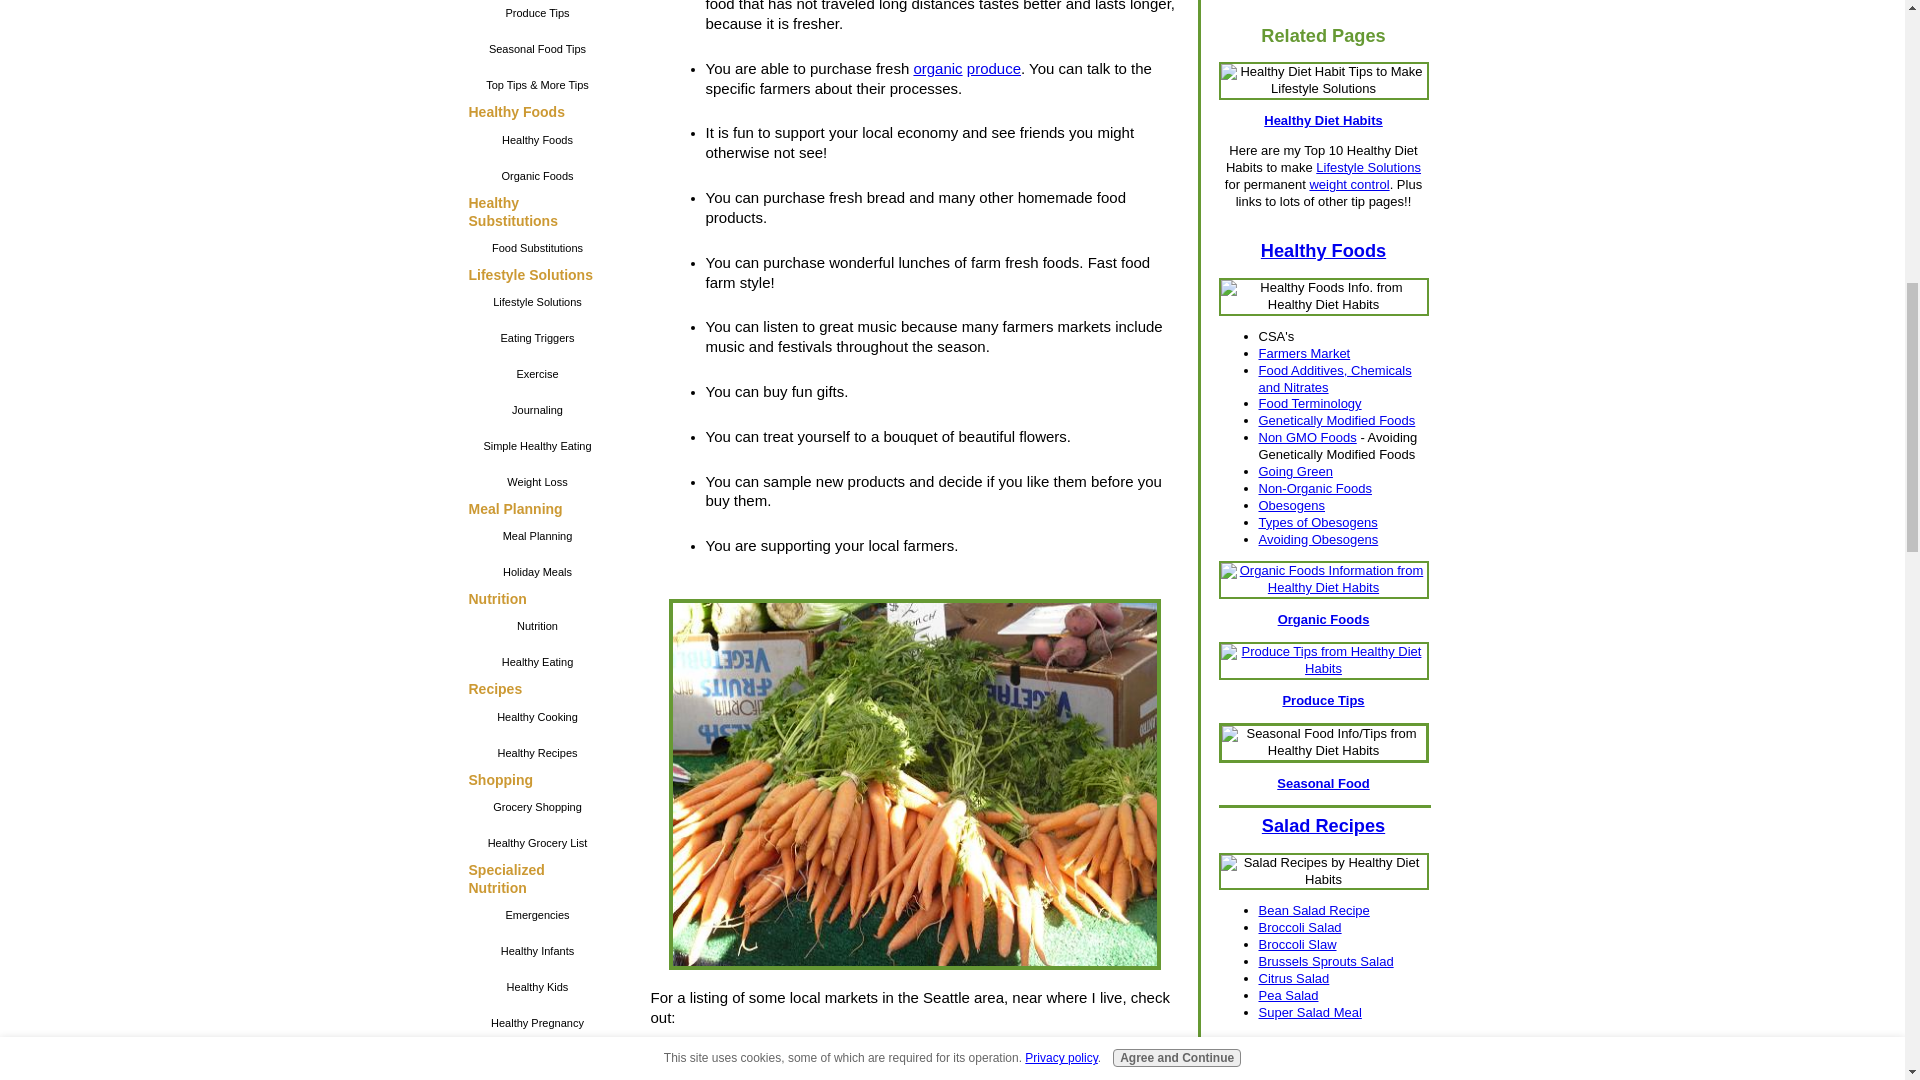  What do you see at coordinates (994, 68) in the screenshot?
I see `produce` at bounding box center [994, 68].